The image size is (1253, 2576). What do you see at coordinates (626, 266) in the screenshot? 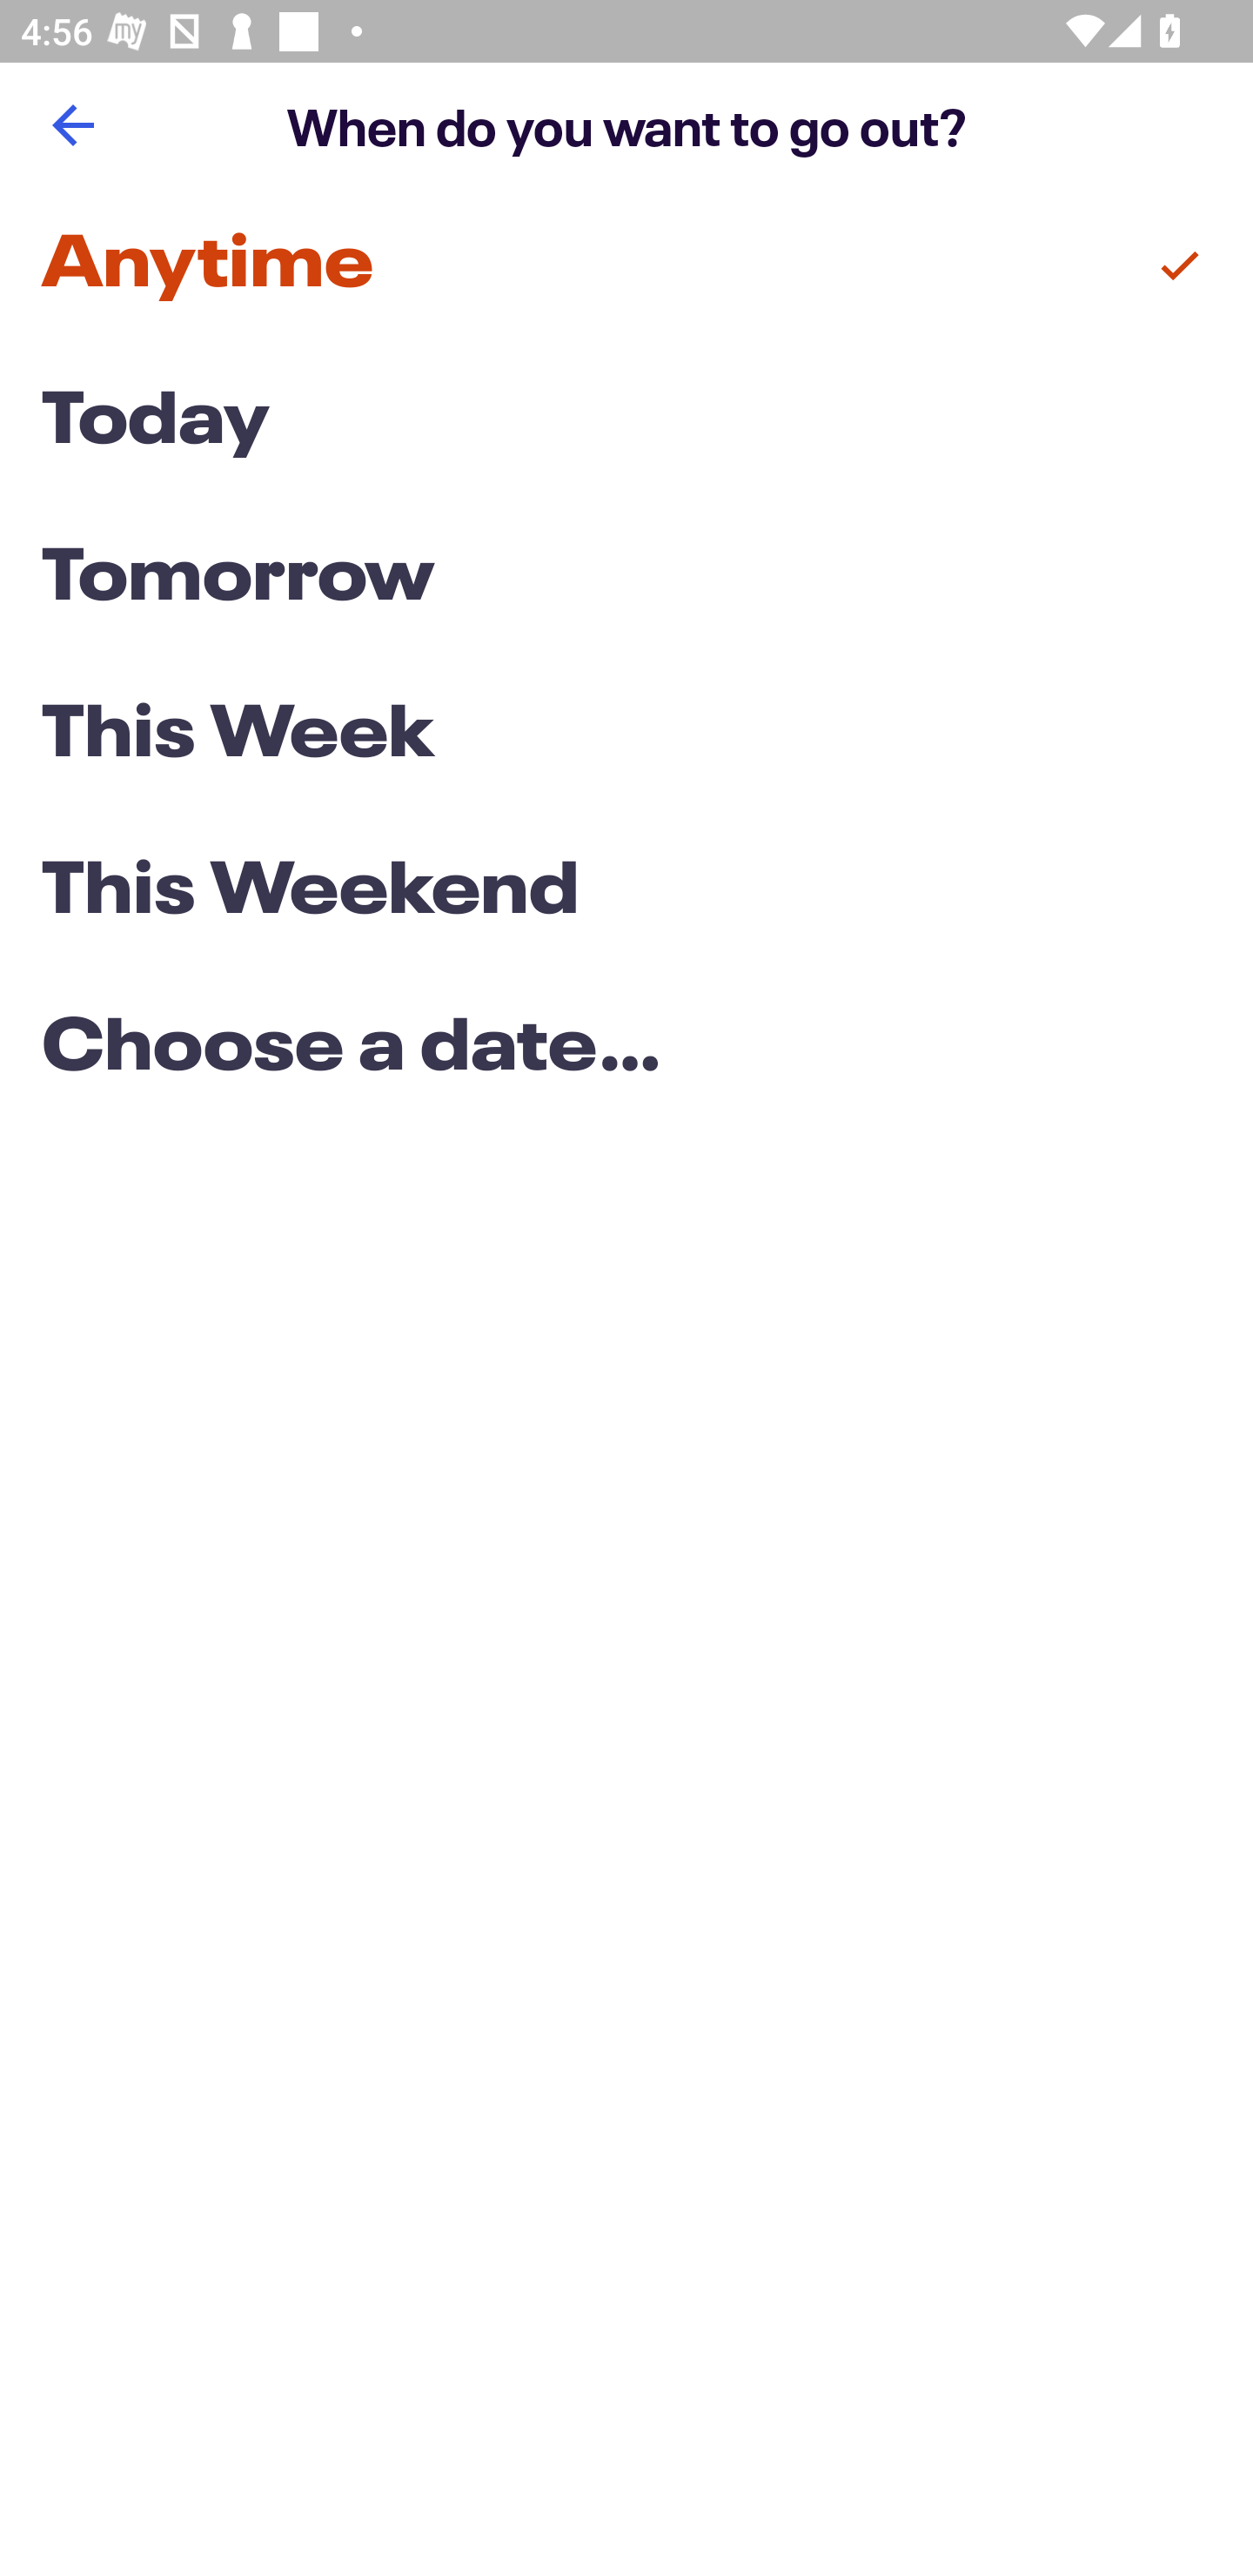
I see `Anytime` at bounding box center [626, 266].